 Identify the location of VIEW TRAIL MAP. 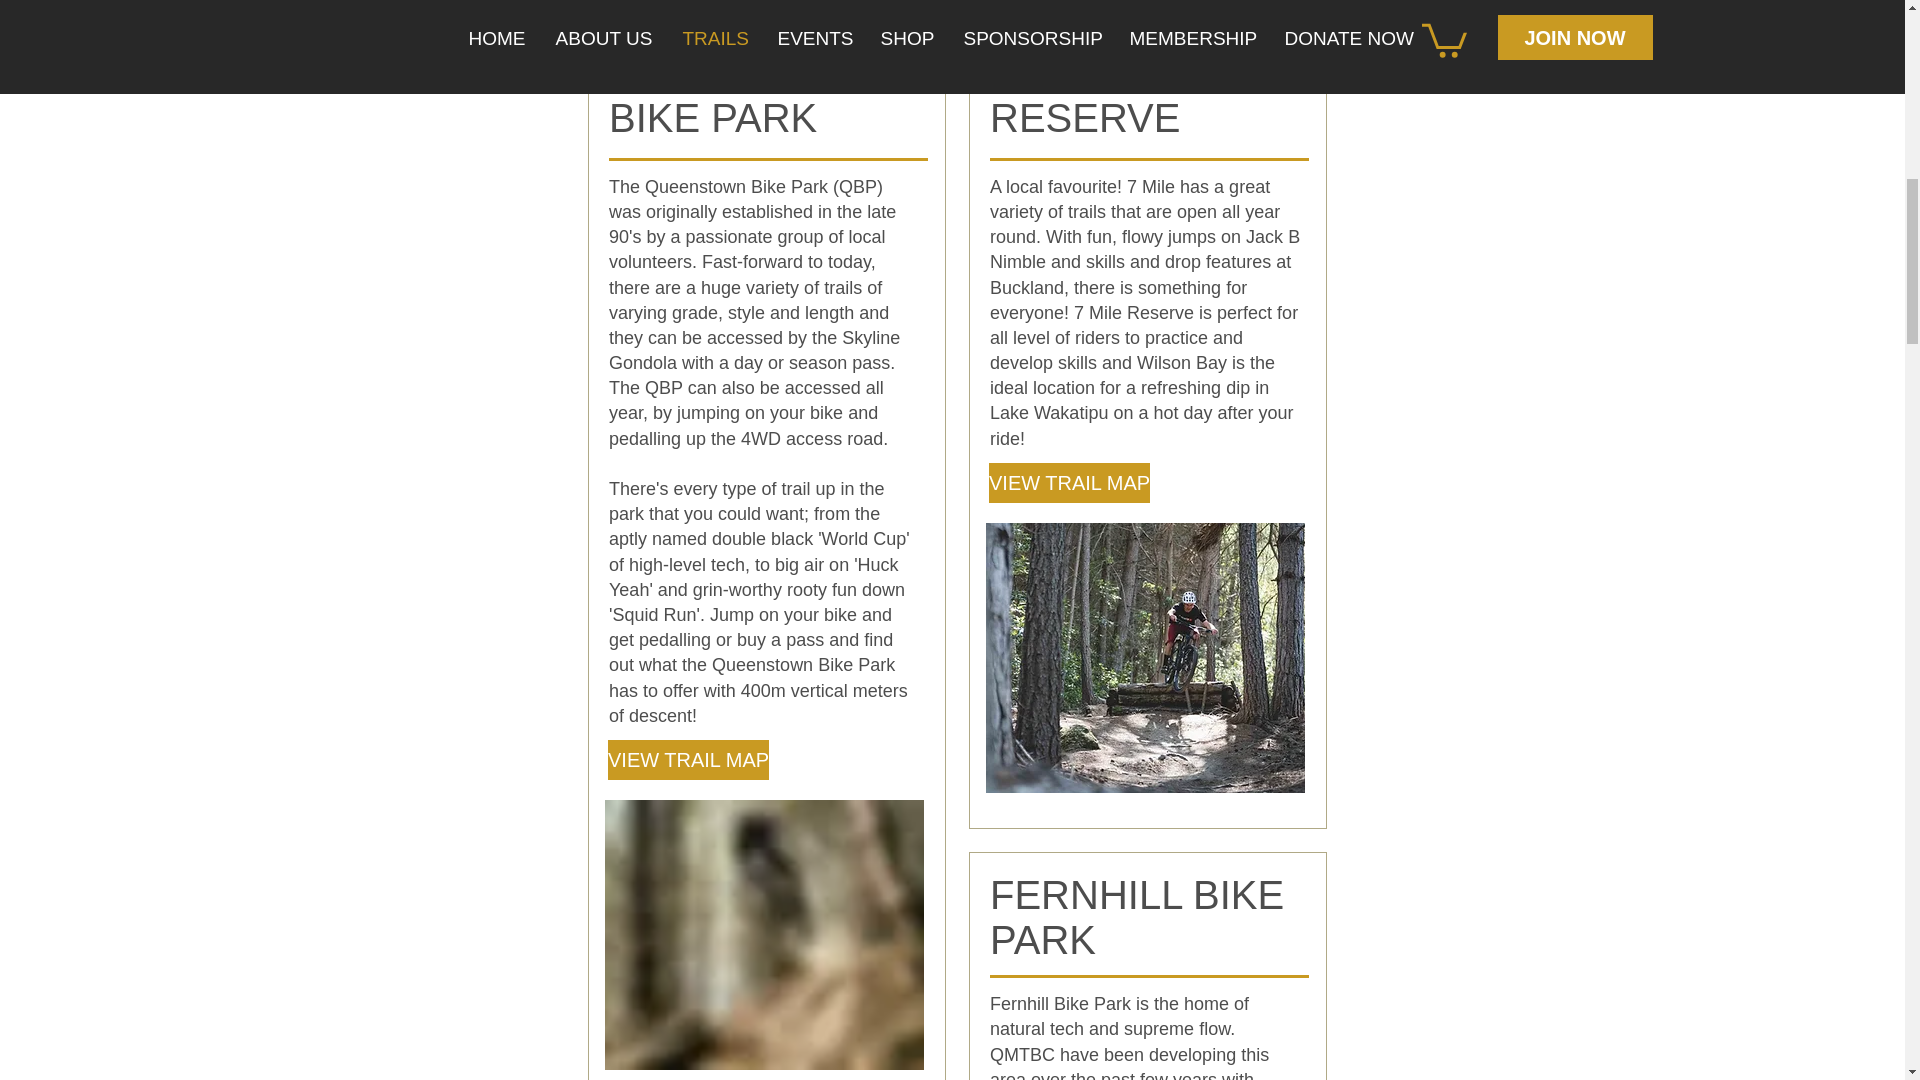
(1069, 483).